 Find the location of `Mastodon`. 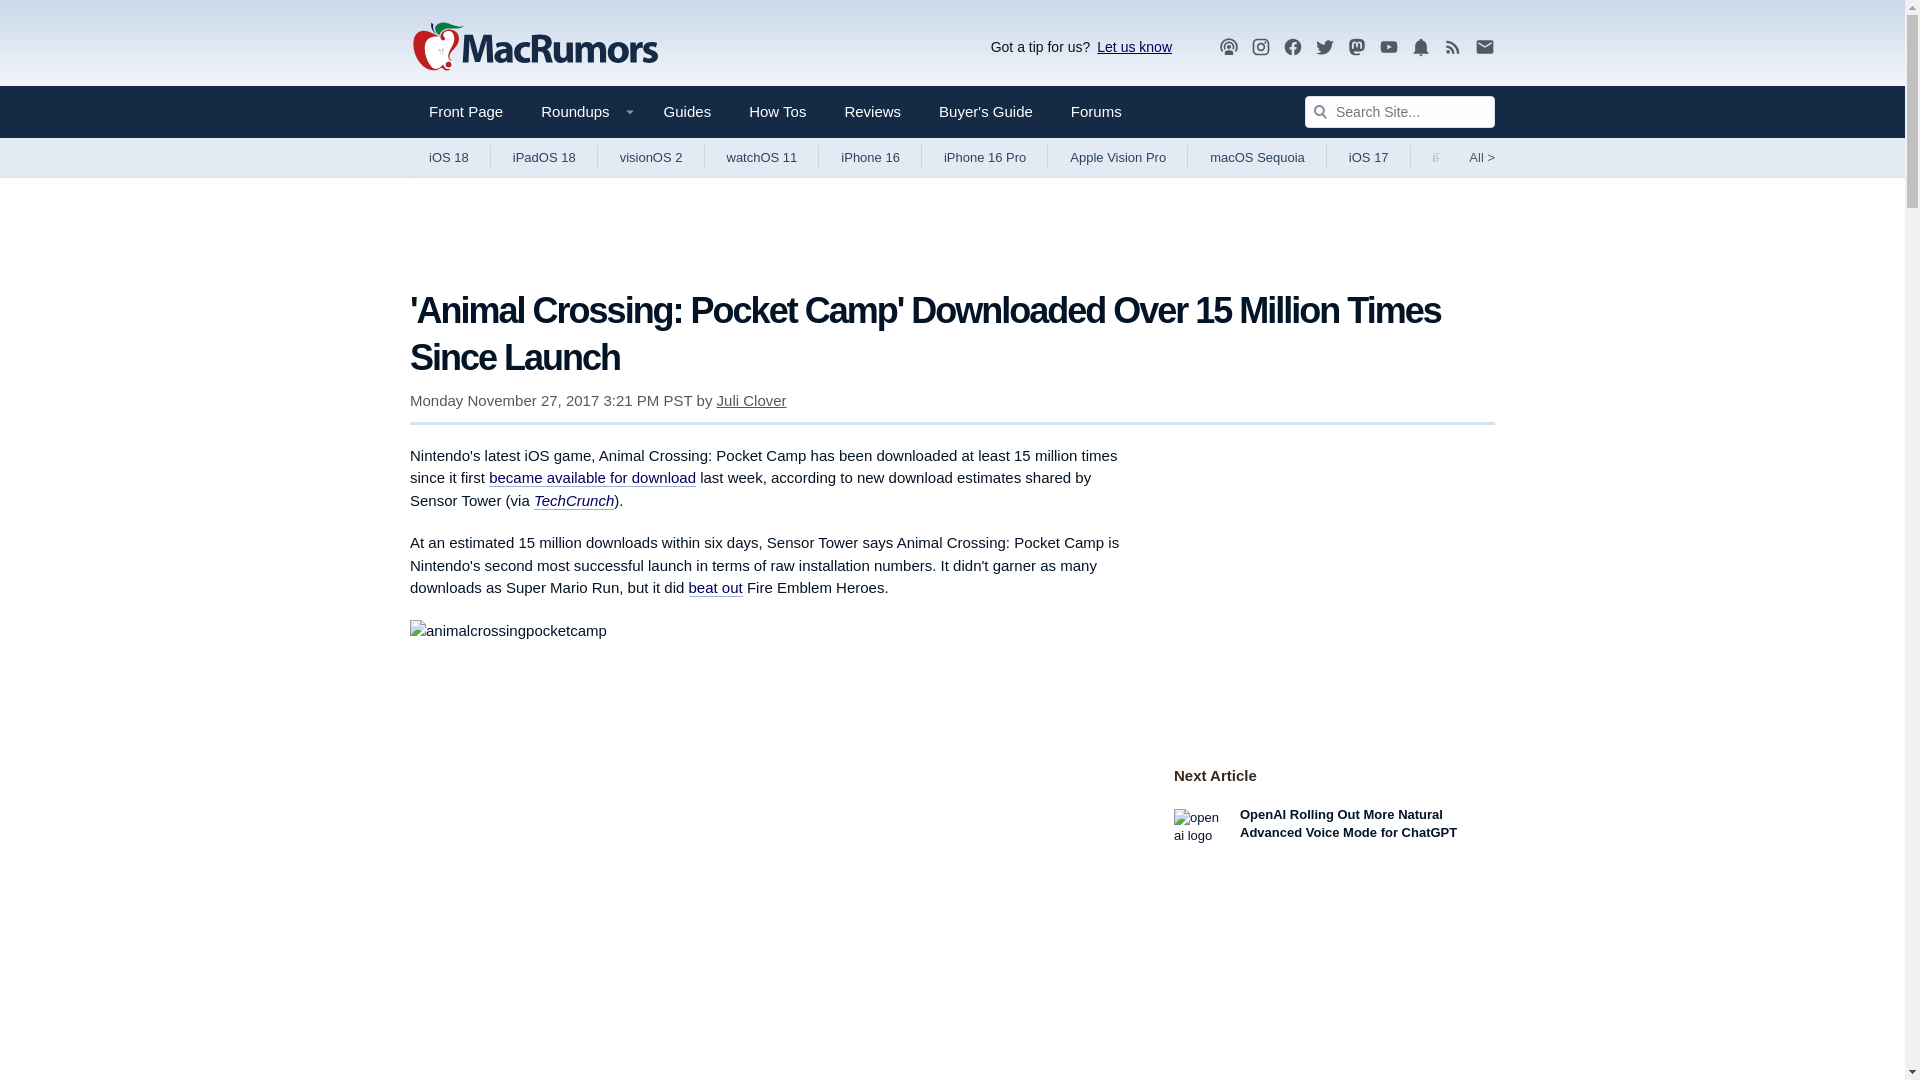

Mastodon is located at coordinates (1357, 47).